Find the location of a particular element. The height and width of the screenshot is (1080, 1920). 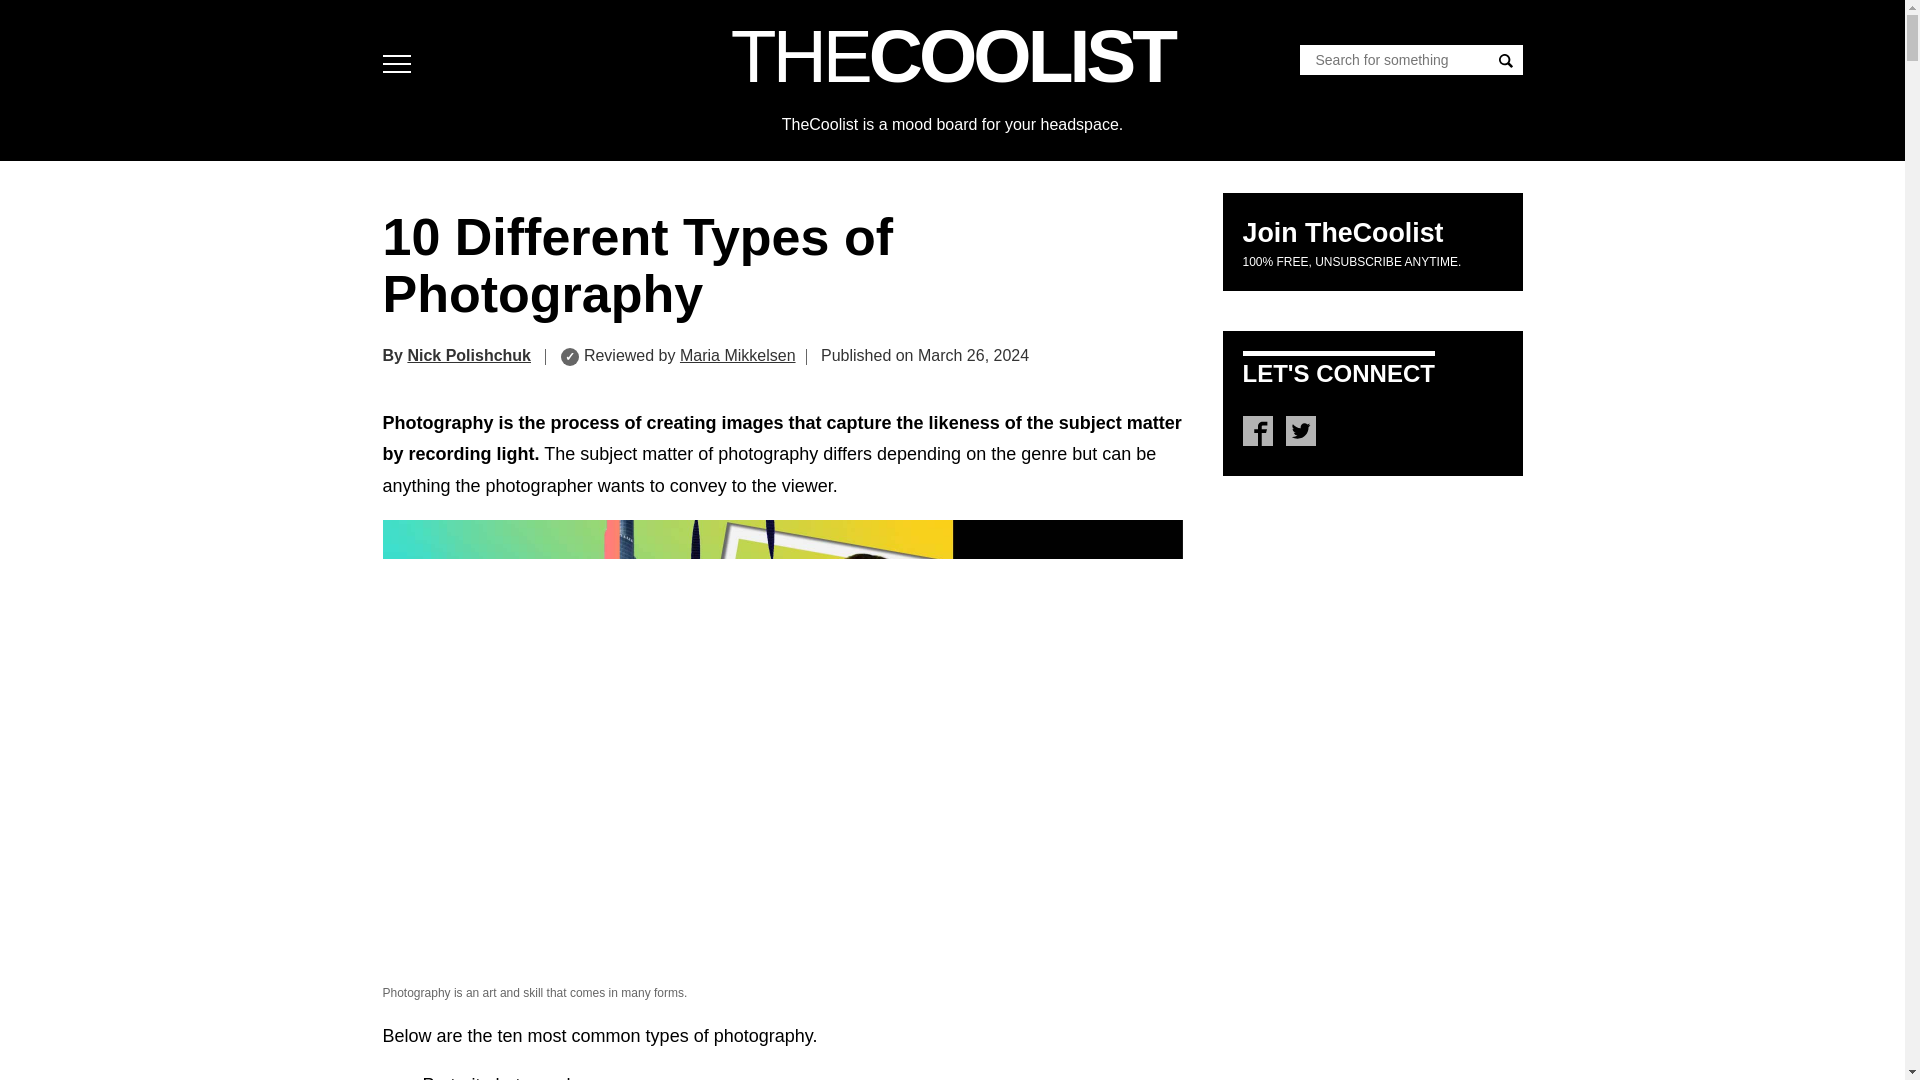

Nick Polishchuk is located at coordinates (469, 354).